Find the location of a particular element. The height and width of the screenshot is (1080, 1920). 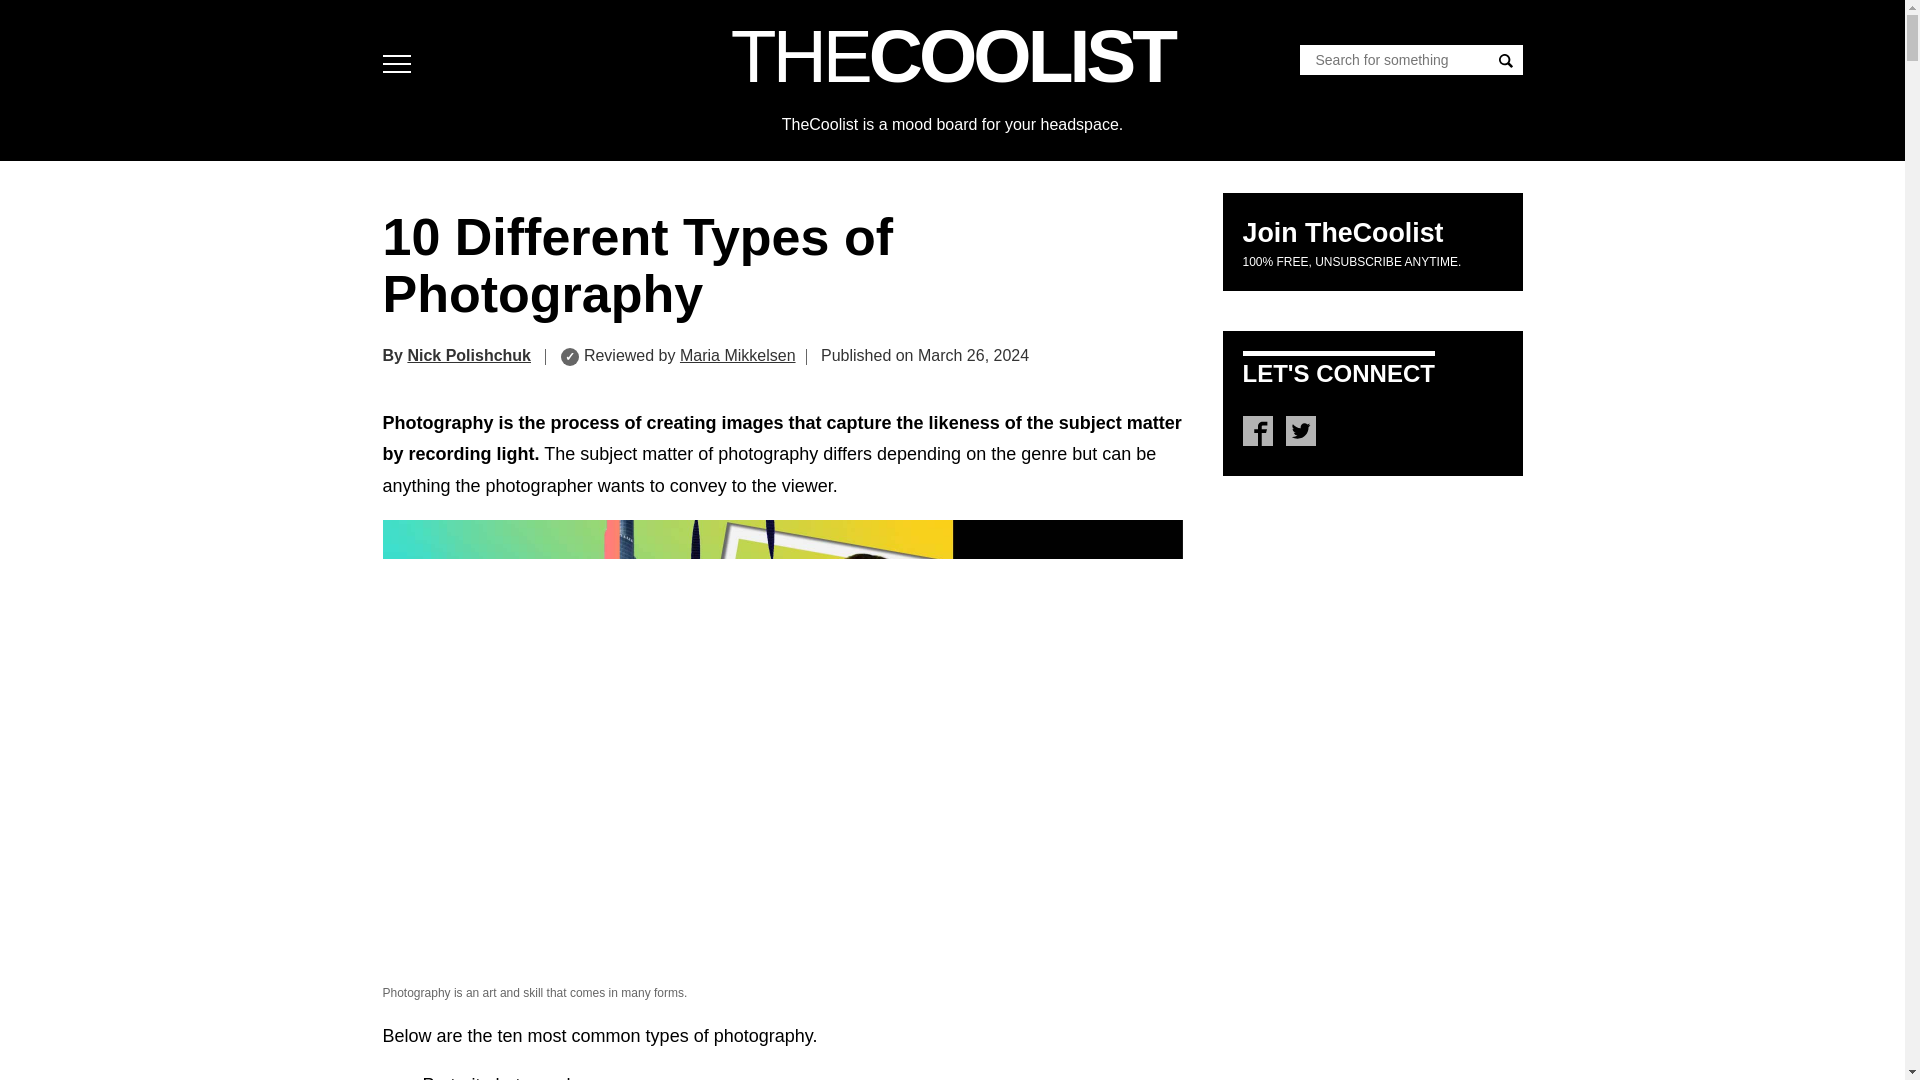

Nick Polishchuk is located at coordinates (469, 354).